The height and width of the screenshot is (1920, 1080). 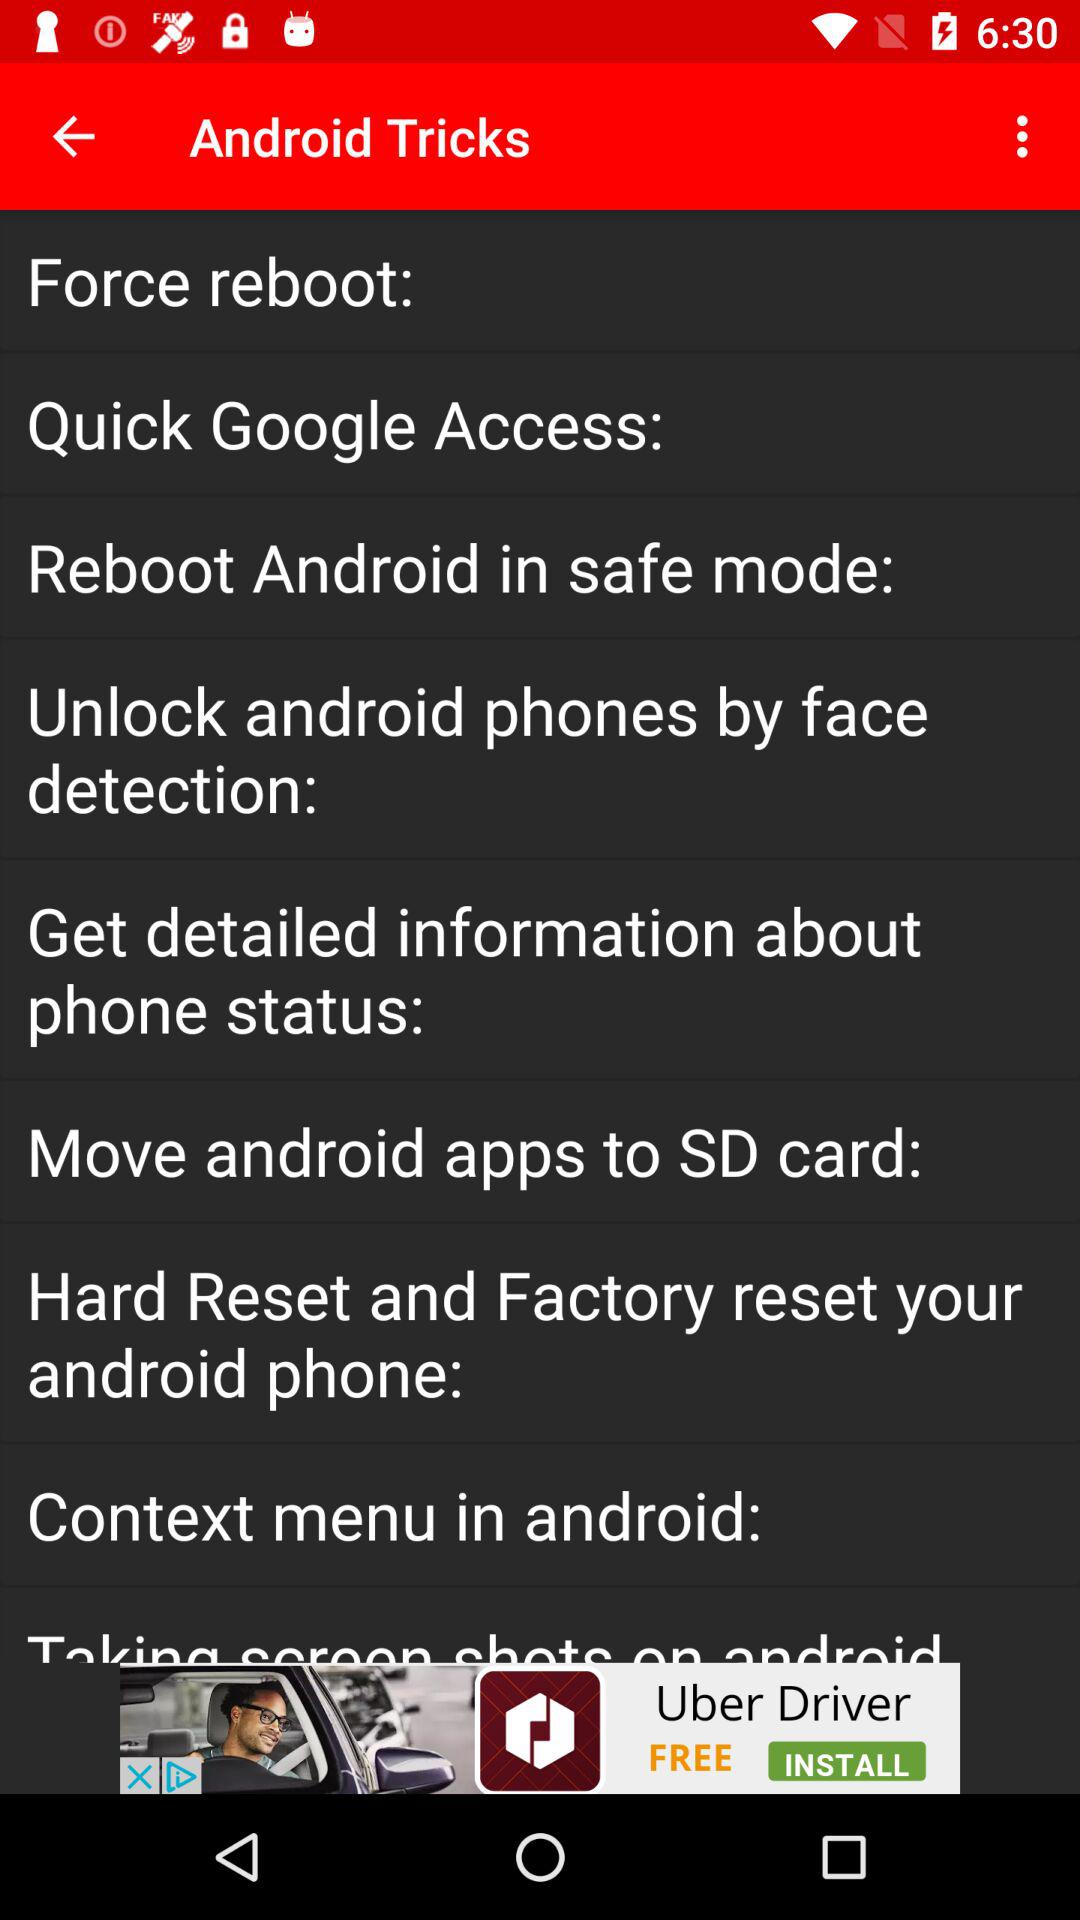 I want to click on click advertisement, so click(x=540, y=1728).